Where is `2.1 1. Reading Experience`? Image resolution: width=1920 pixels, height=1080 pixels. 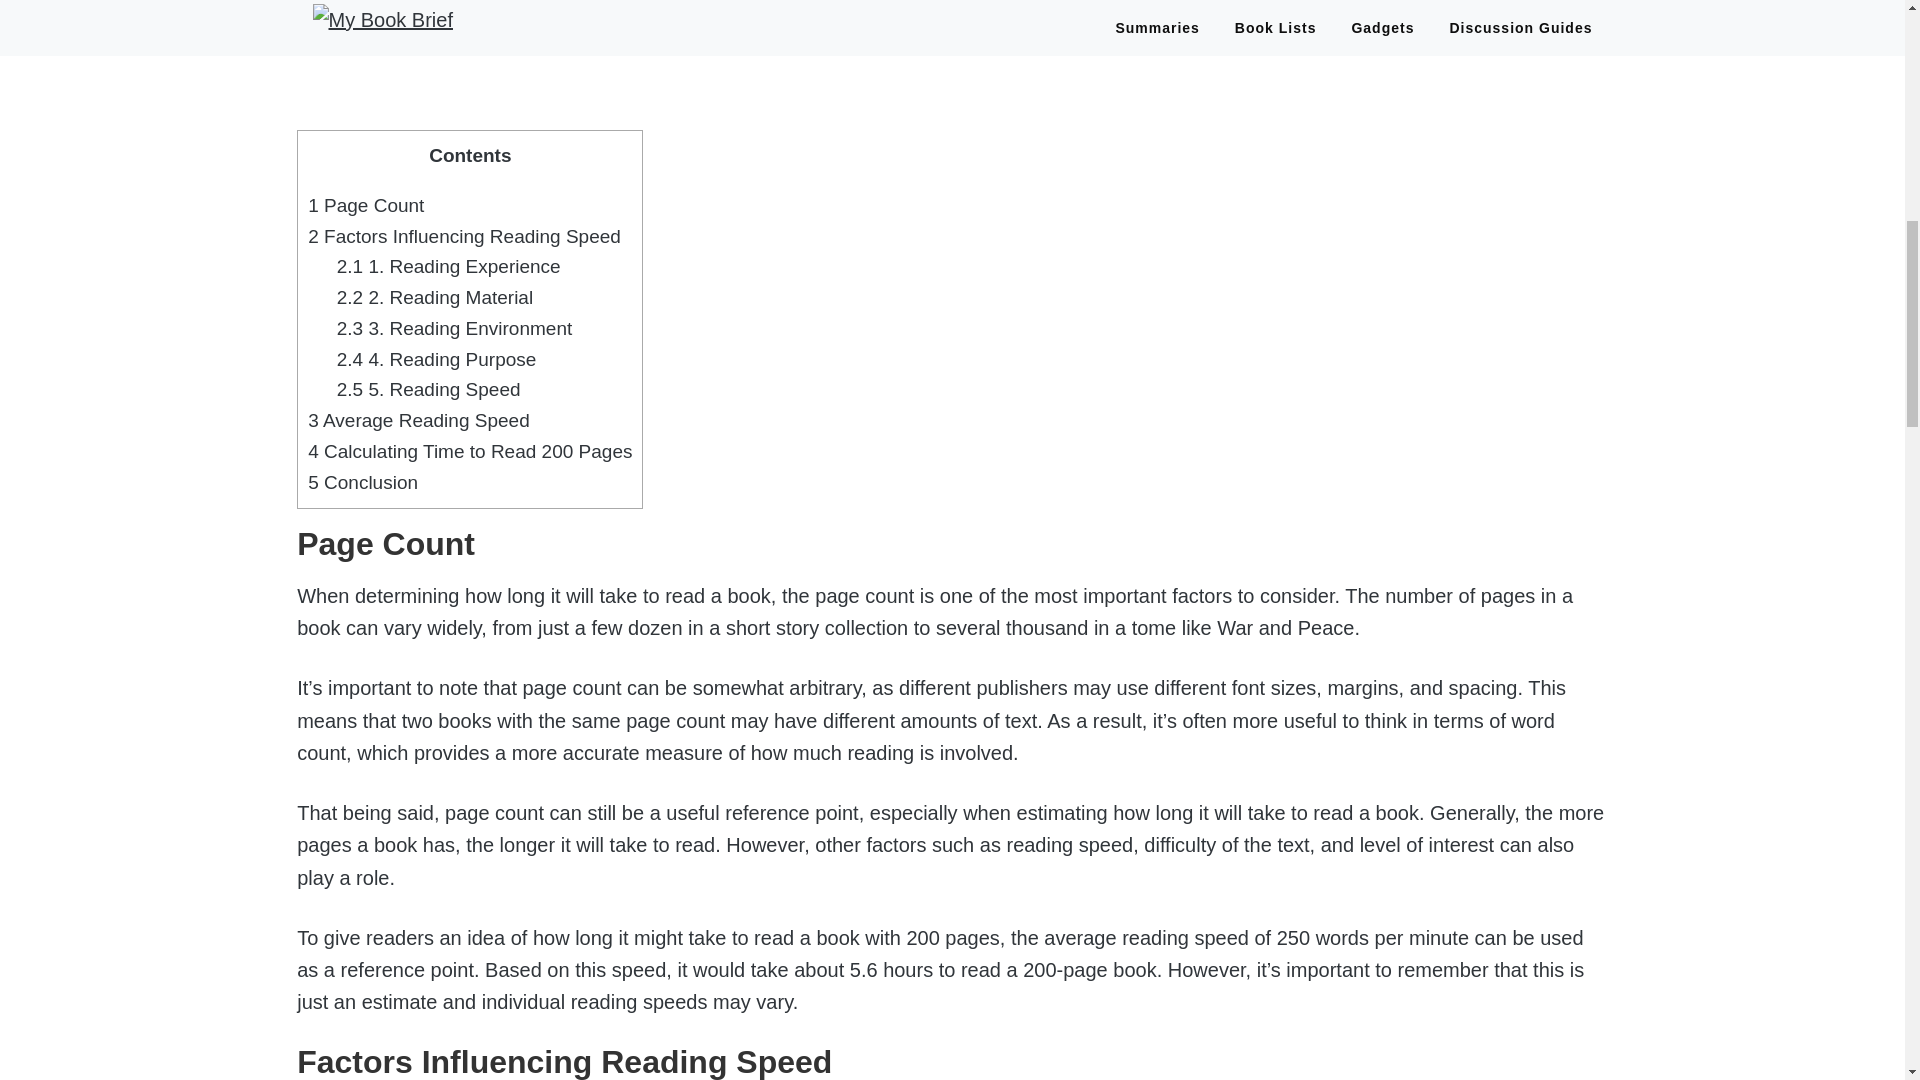 2.1 1. Reading Experience is located at coordinates (448, 266).